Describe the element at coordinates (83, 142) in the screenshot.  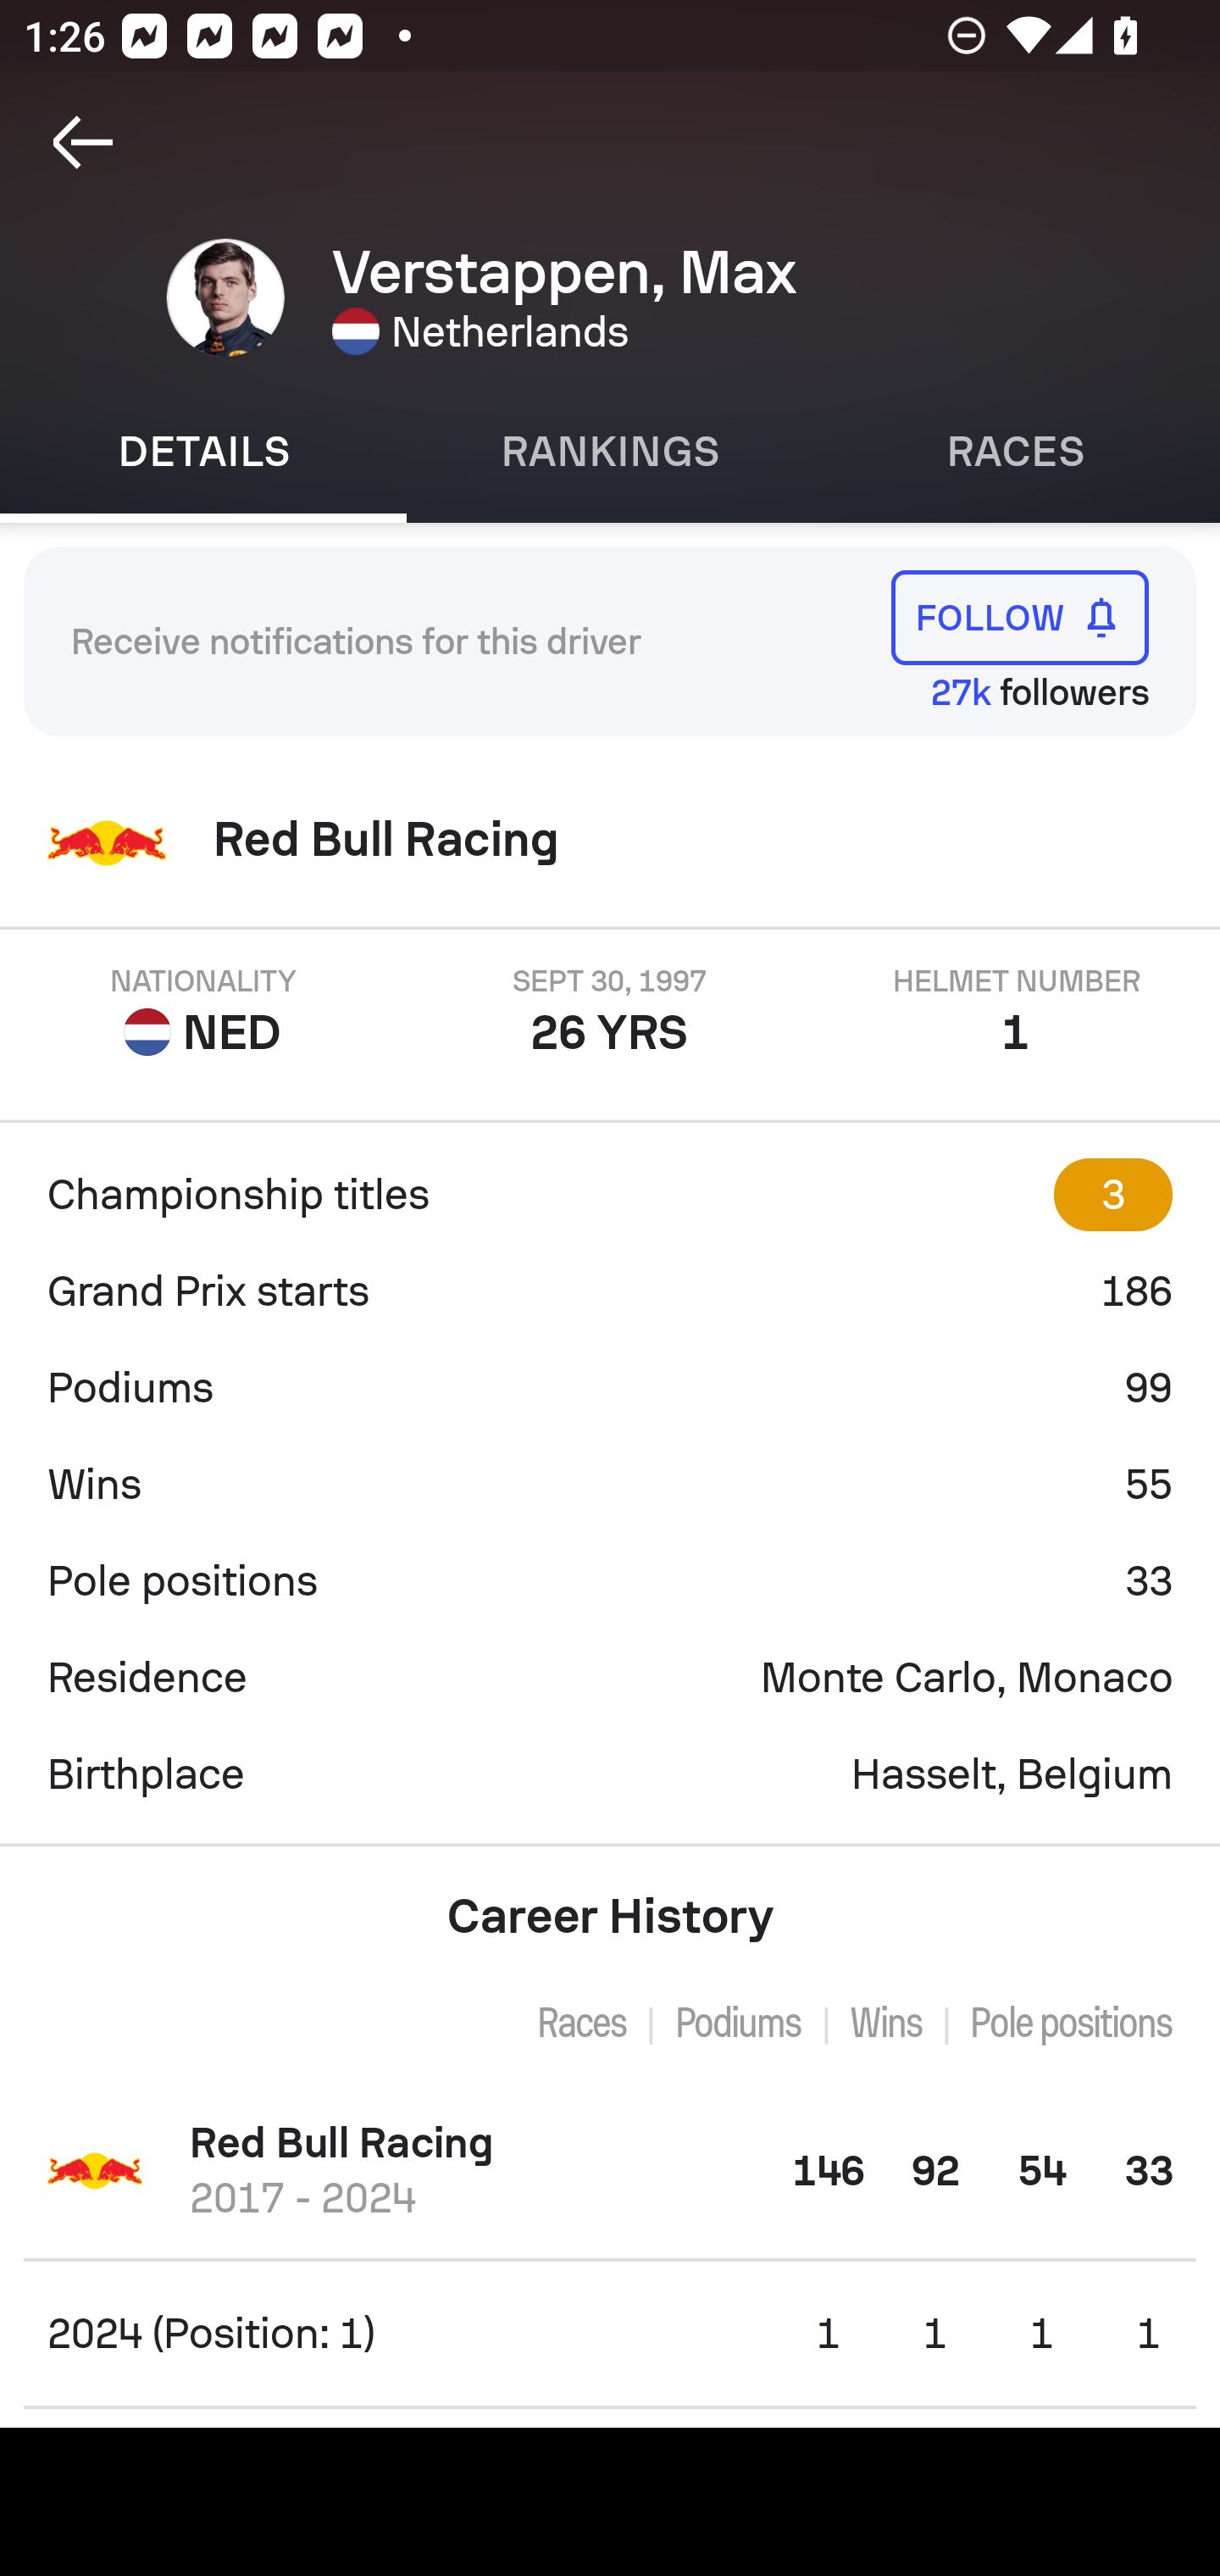
I see `Navigate up` at that location.